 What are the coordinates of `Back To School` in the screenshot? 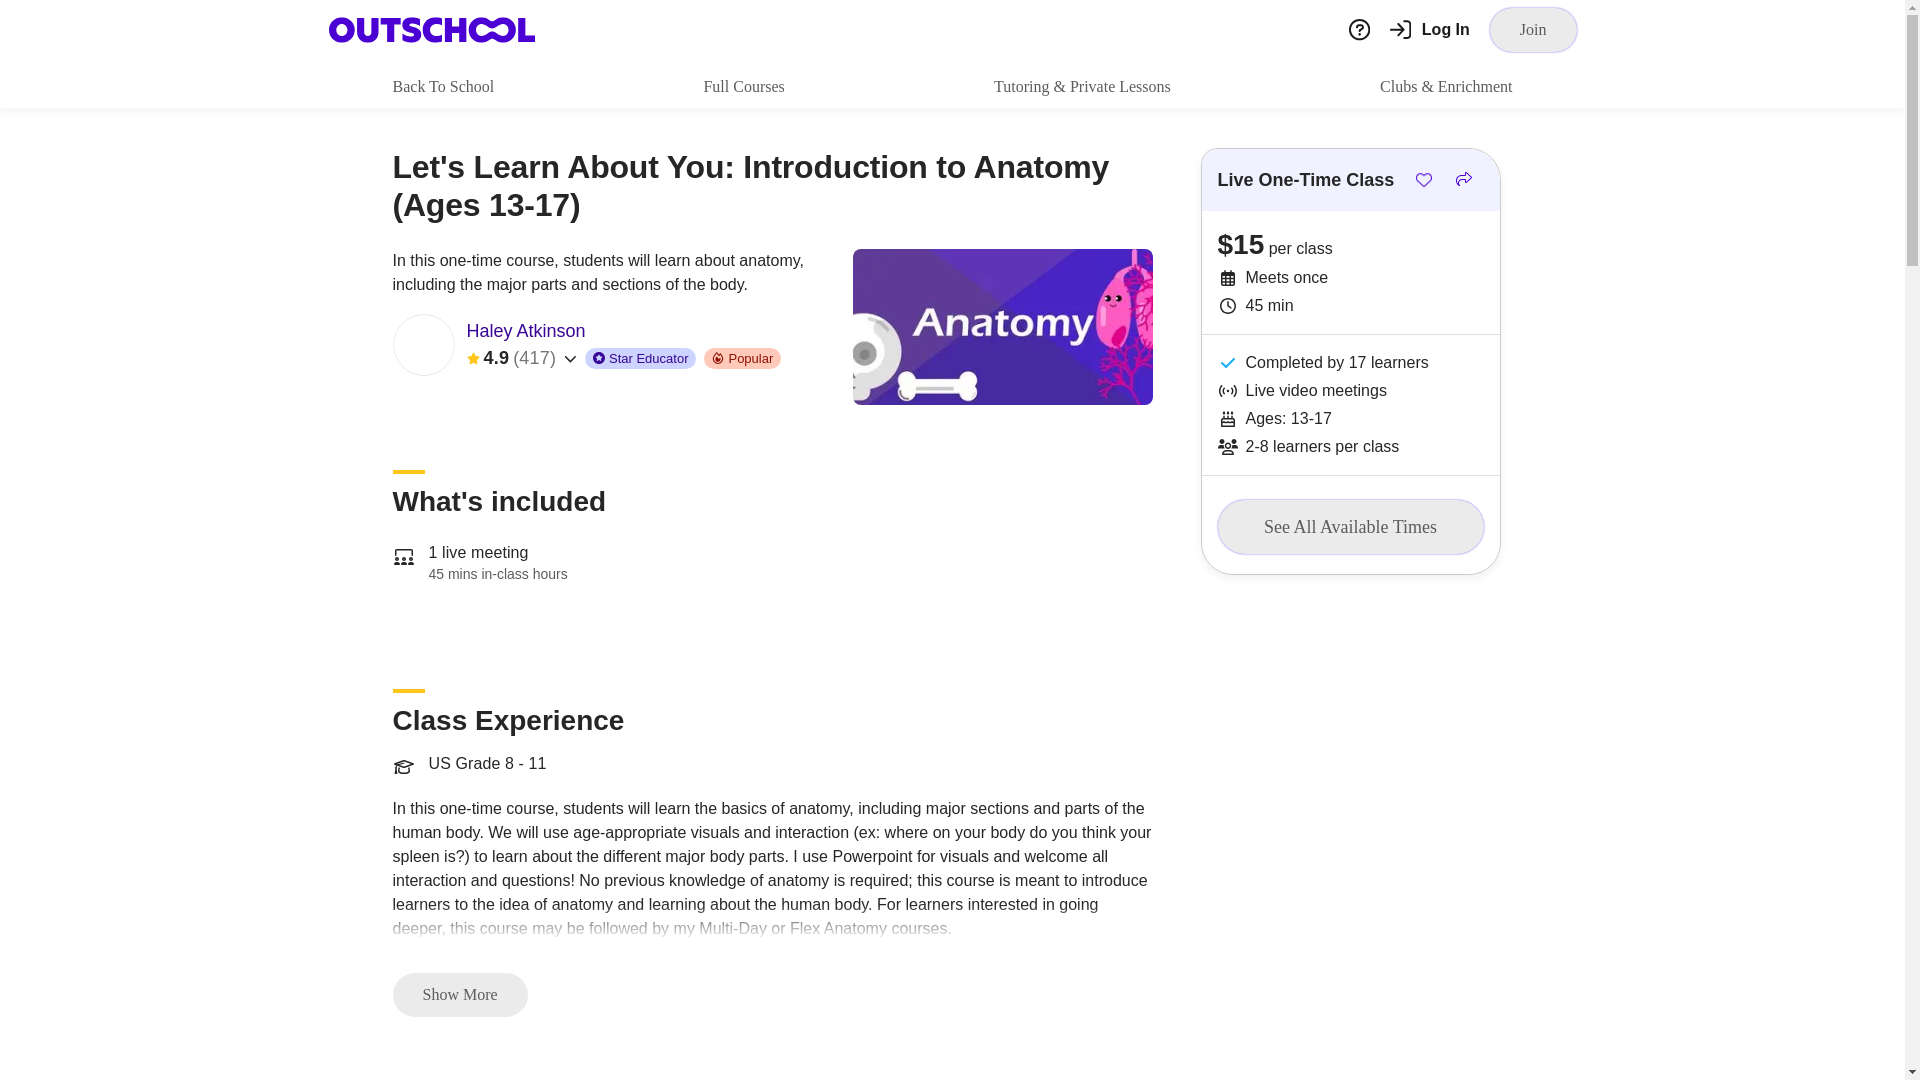 It's located at (442, 86).